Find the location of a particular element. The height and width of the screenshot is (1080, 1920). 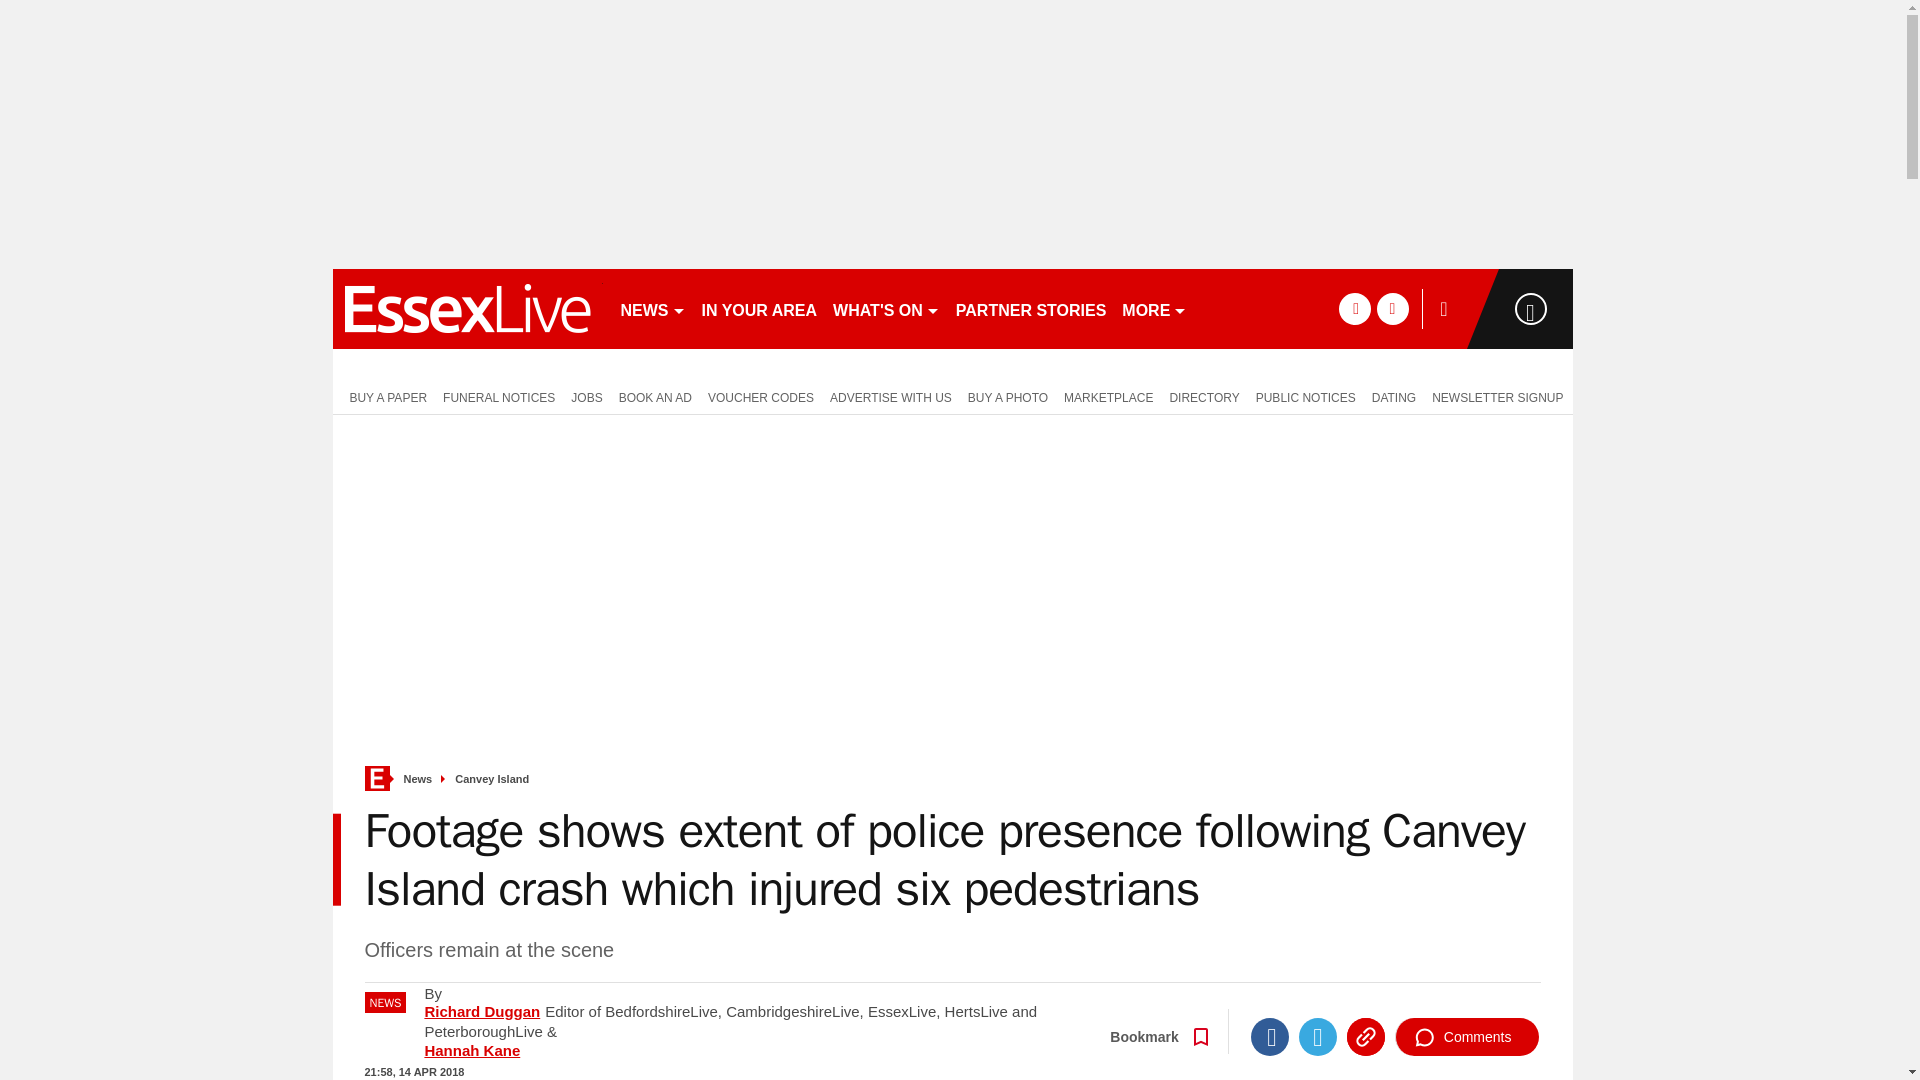

Comments is located at coordinates (1467, 1037).